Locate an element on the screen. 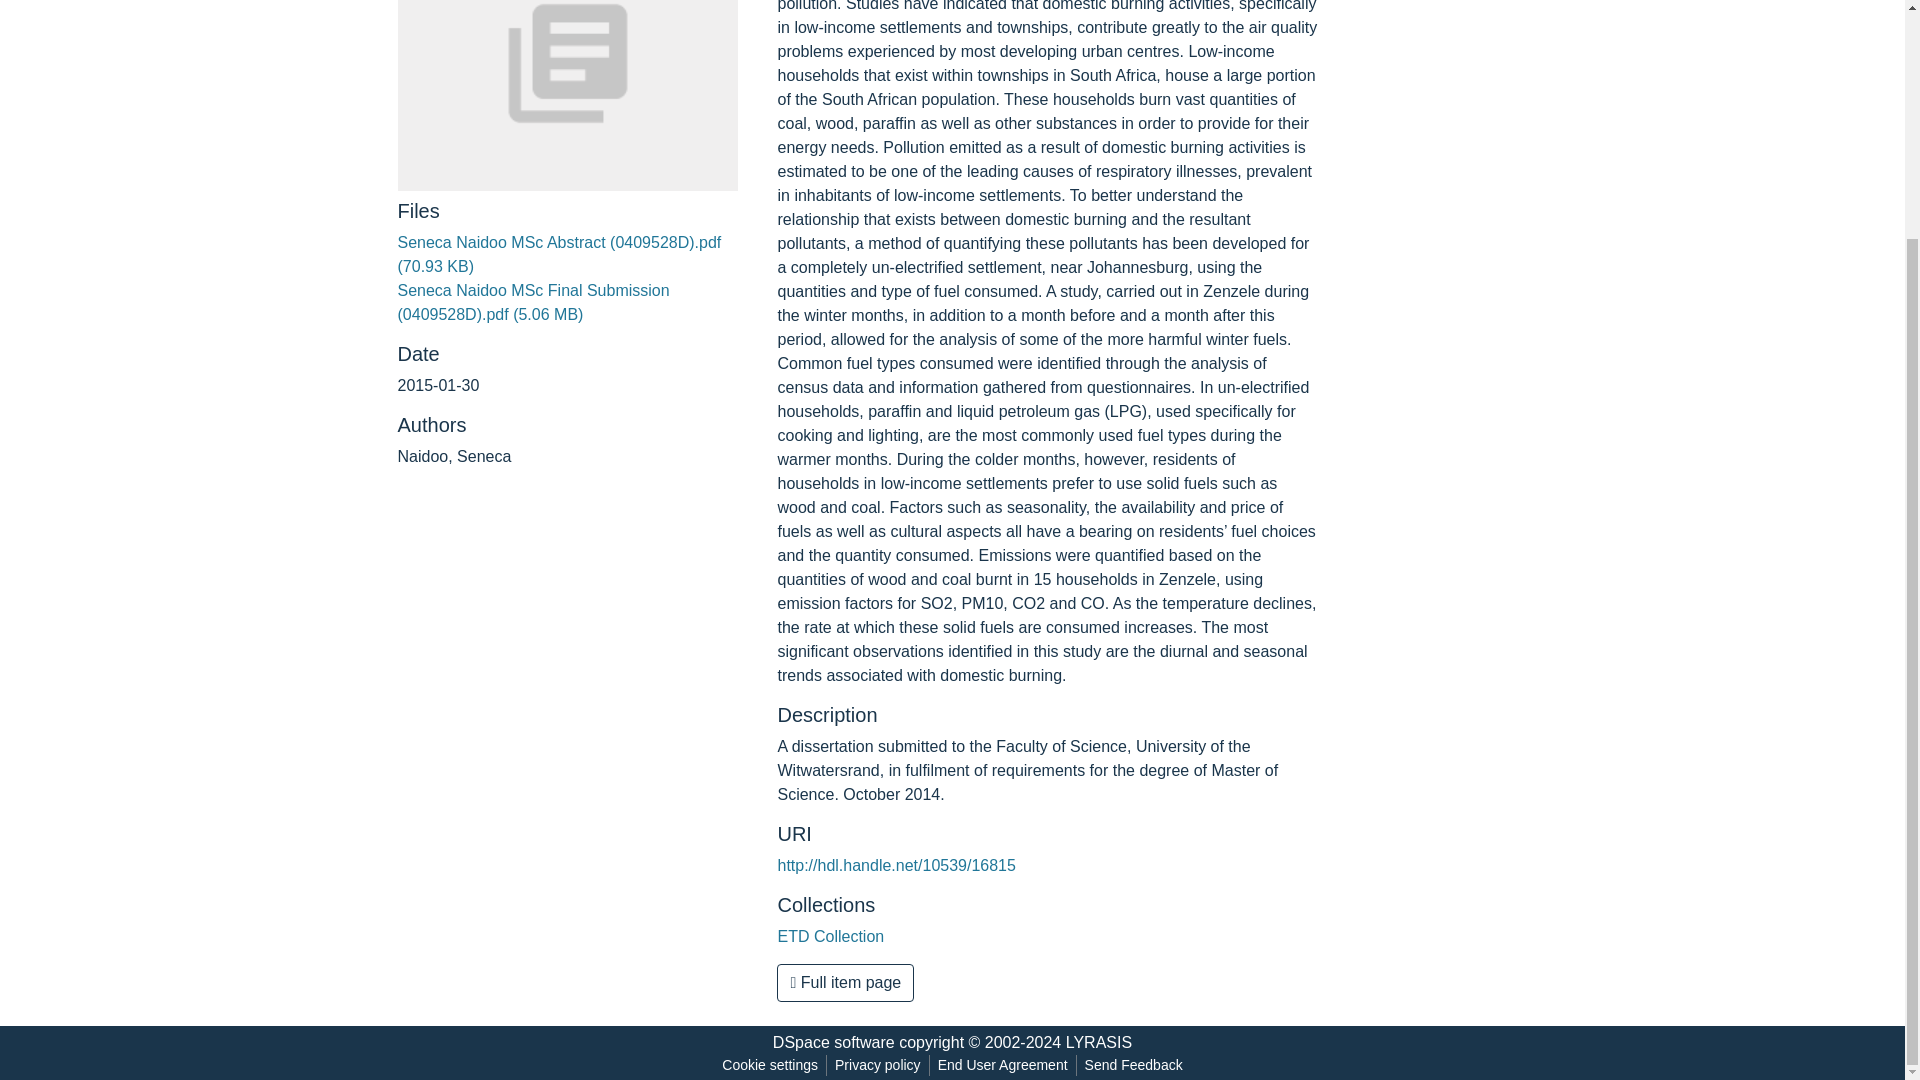 This screenshot has height=1080, width=1920. Cookie settings is located at coordinates (770, 1065).